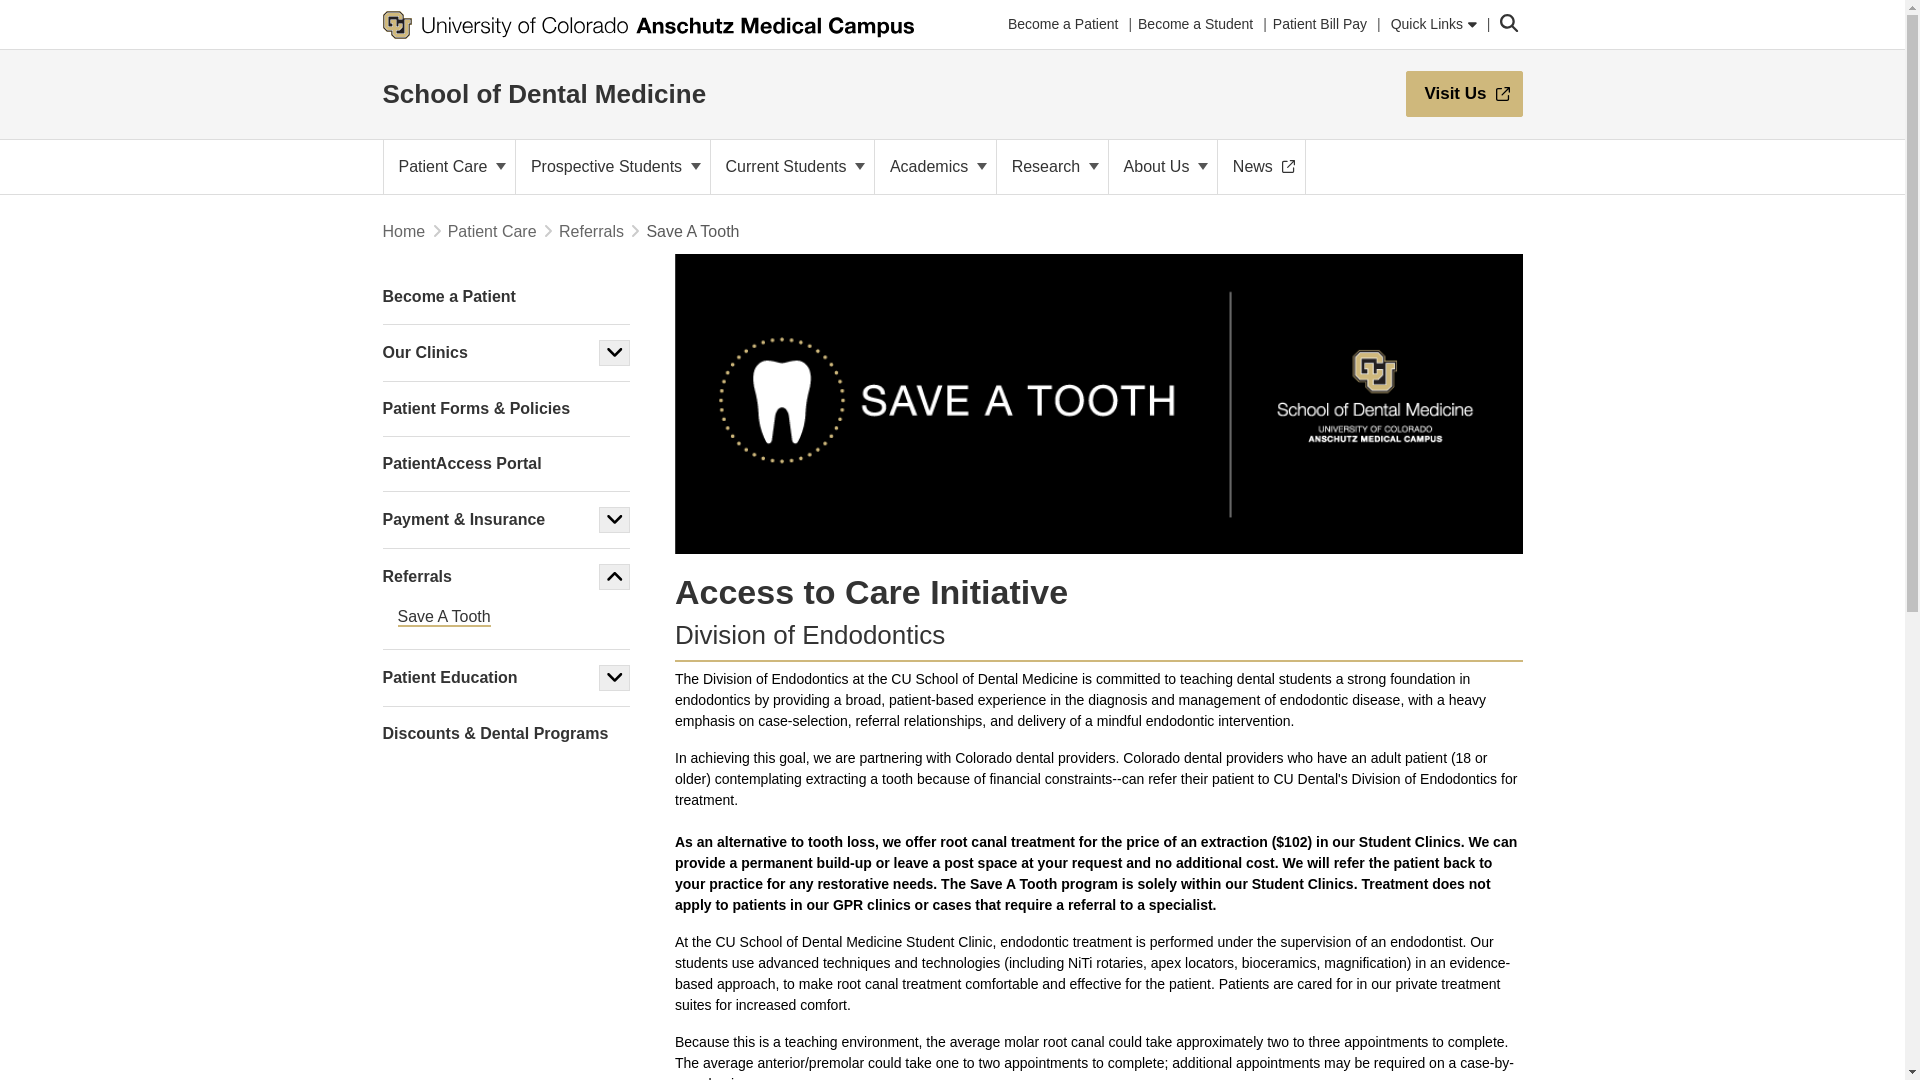 The image size is (1920, 1080). What do you see at coordinates (1320, 24) in the screenshot?
I see `Patient Bill Pay` at bounding box center [1320, 24].